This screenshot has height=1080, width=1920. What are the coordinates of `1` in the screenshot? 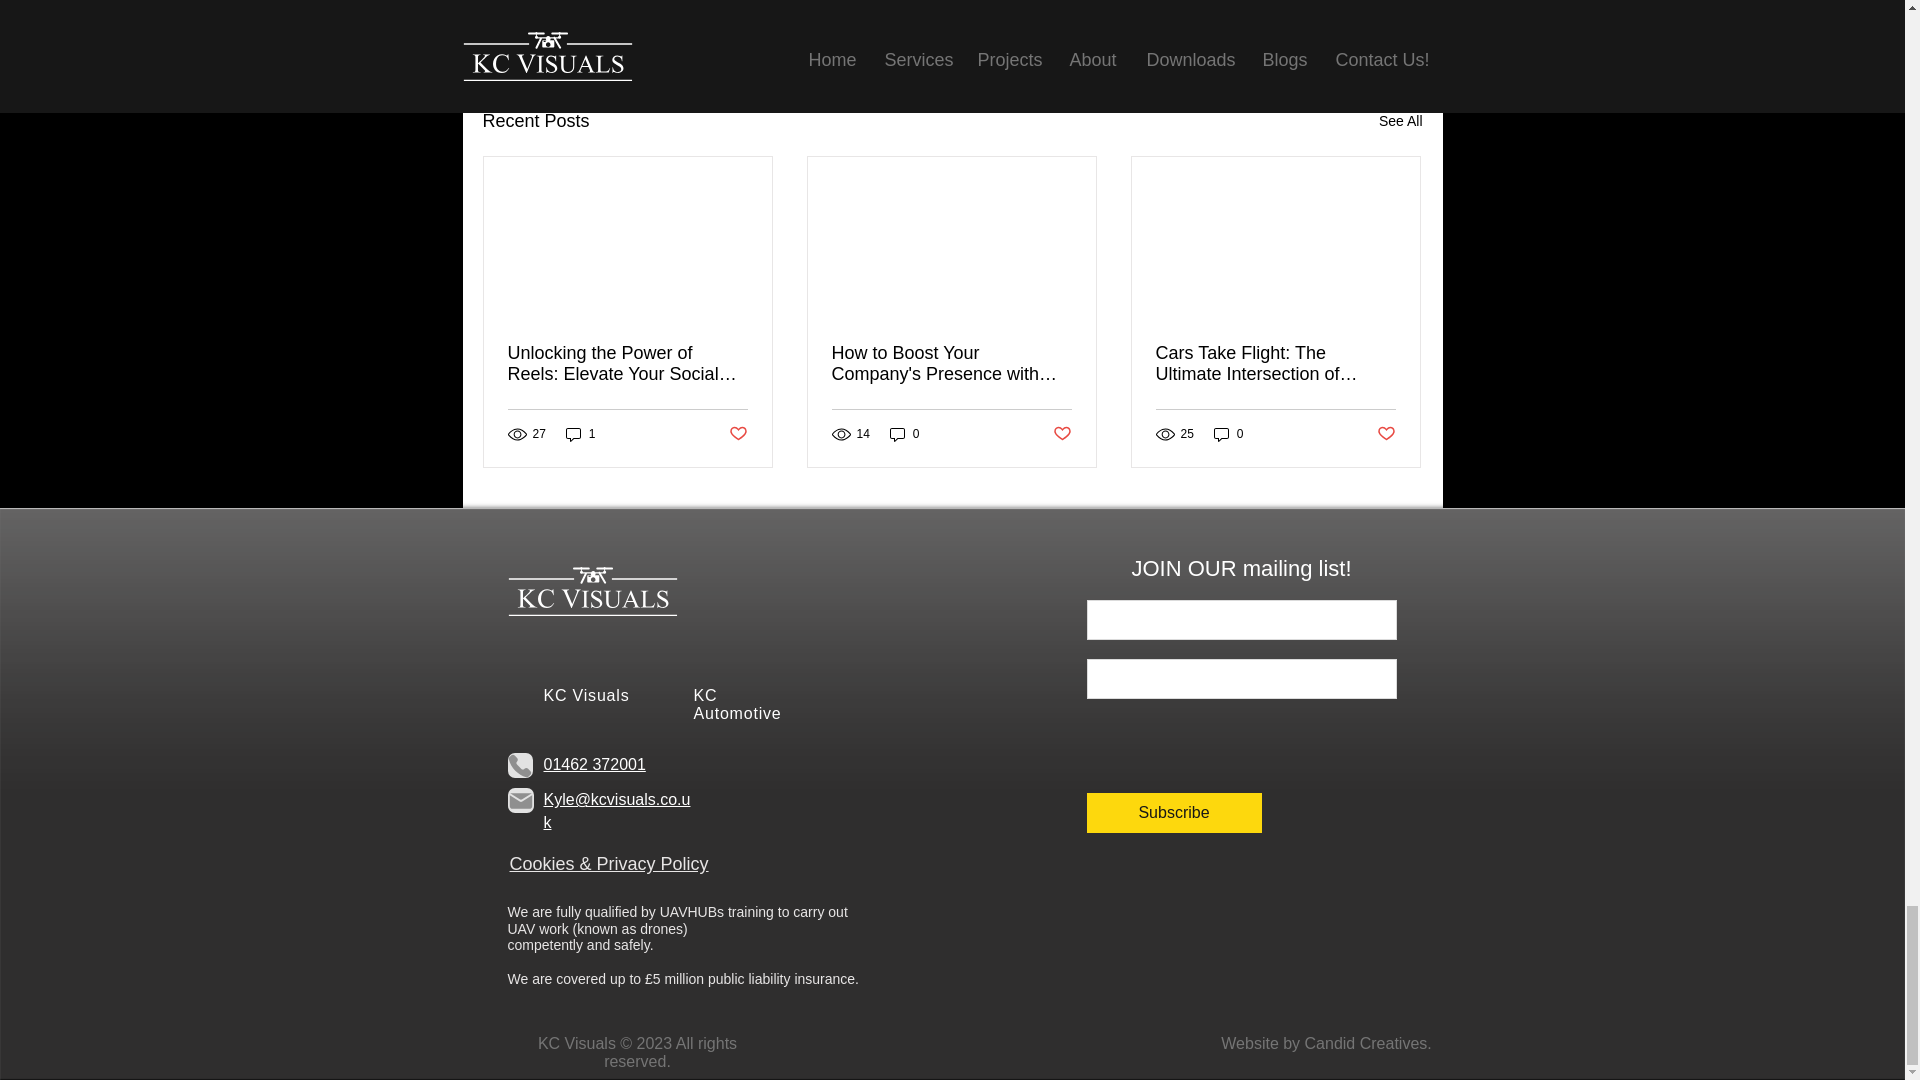 It's located at (580, 434).